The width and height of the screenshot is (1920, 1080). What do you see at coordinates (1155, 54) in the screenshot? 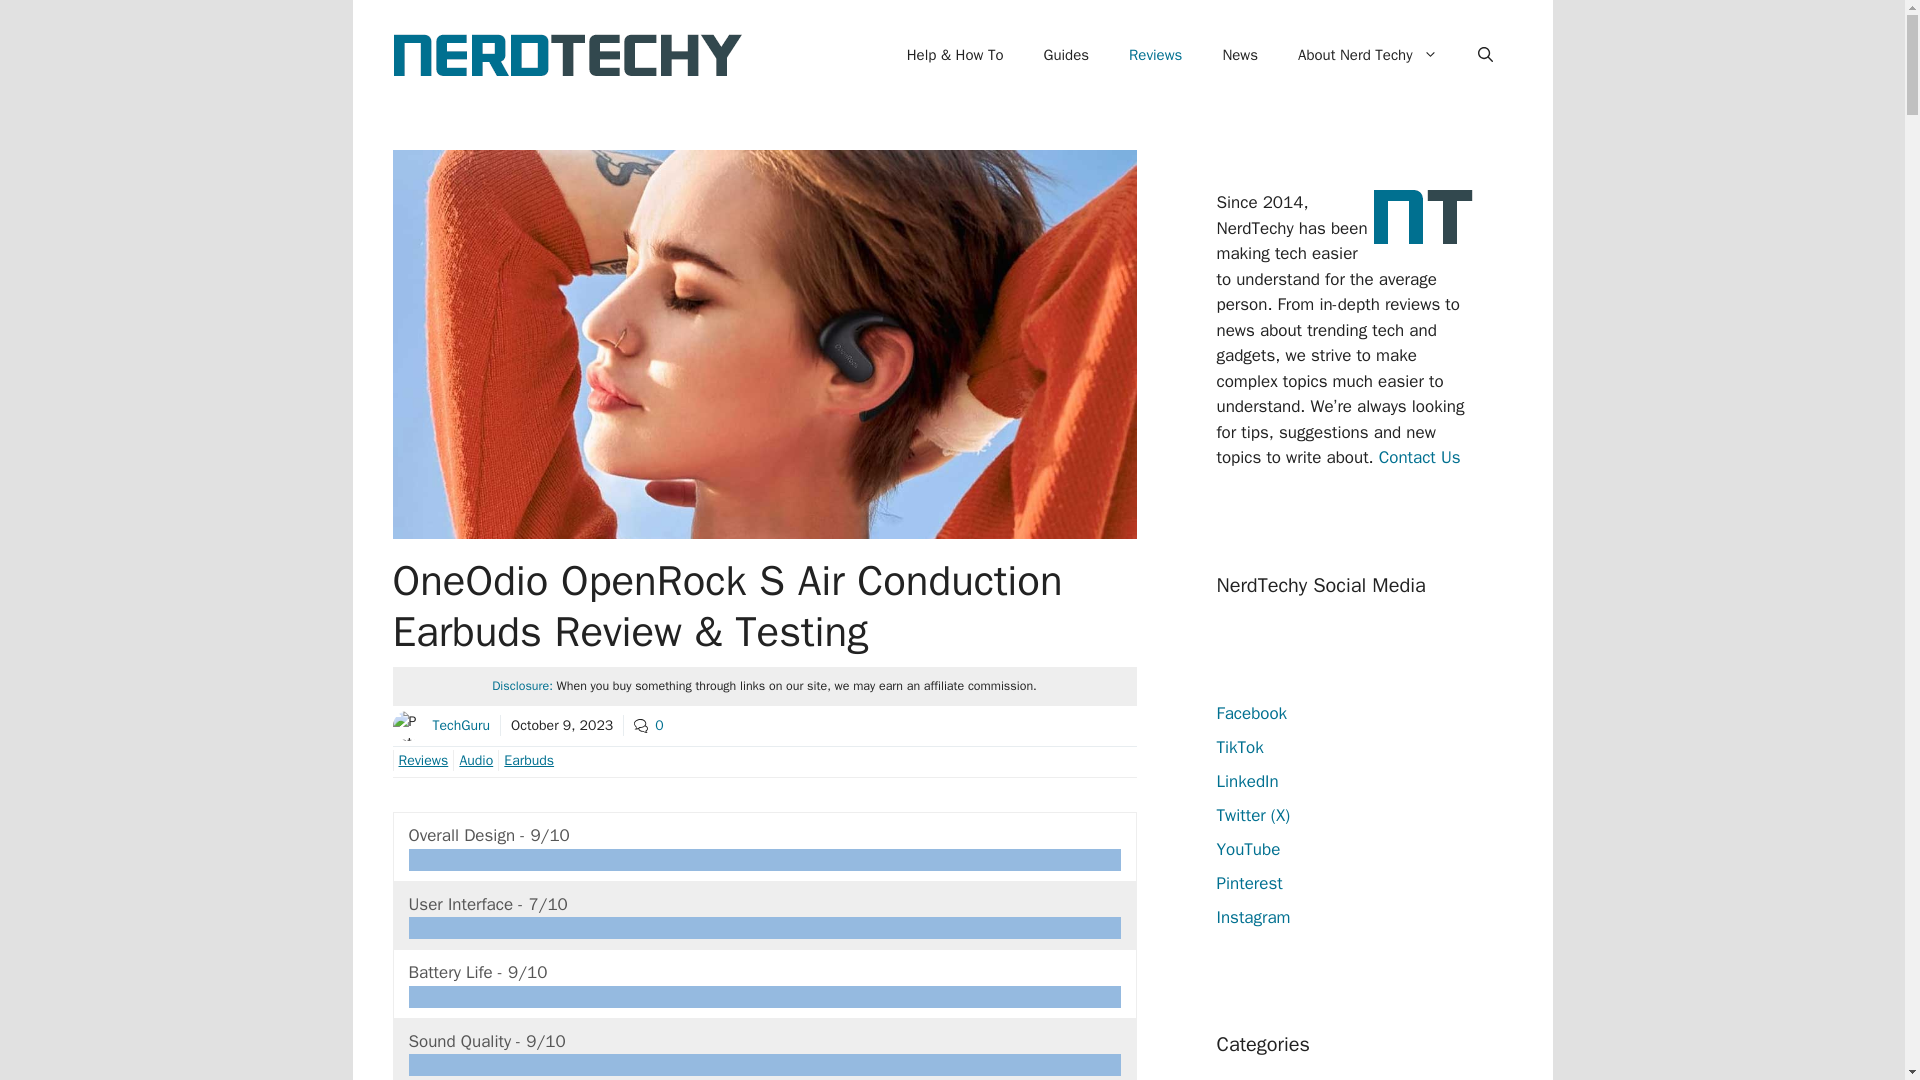
I see `Reviews` at bounding box center [1155, 54].